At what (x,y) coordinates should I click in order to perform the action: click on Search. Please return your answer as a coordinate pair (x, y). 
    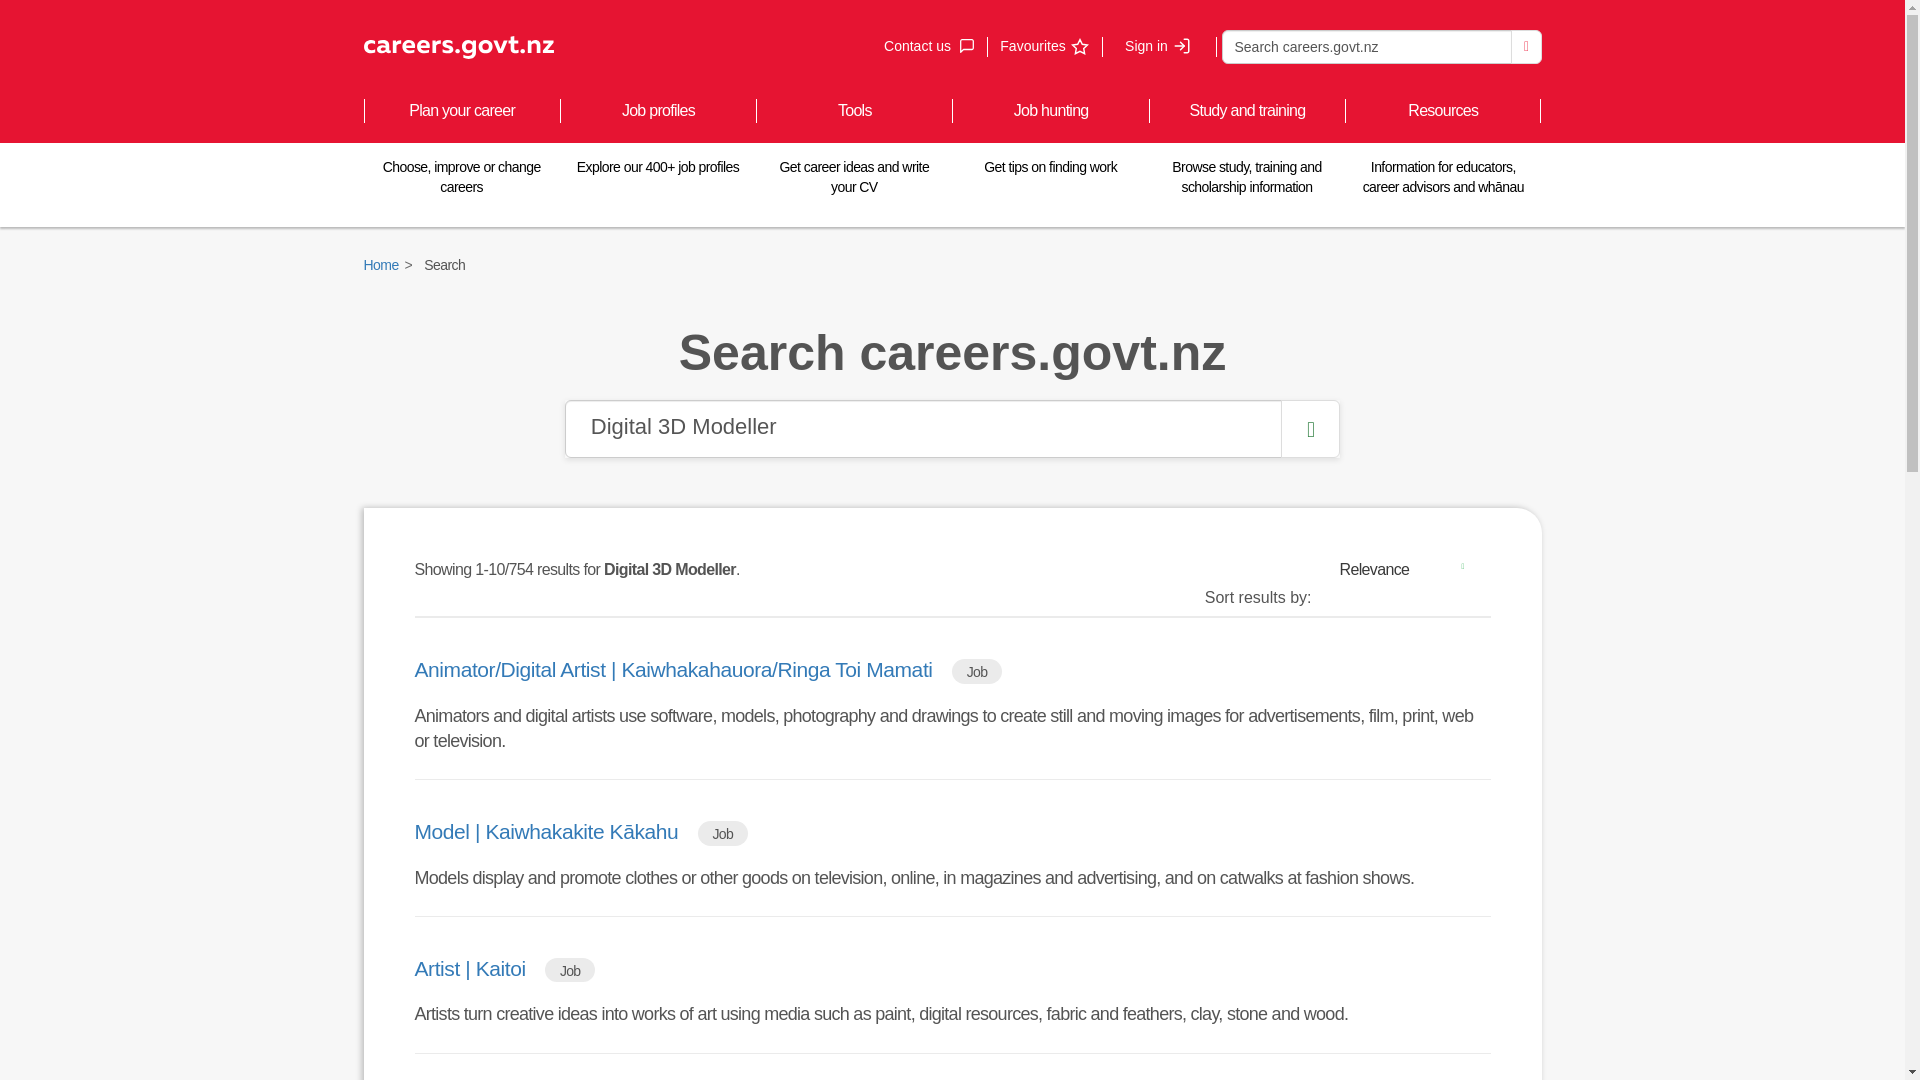
    Looking at the image, I should click on (928, 46).